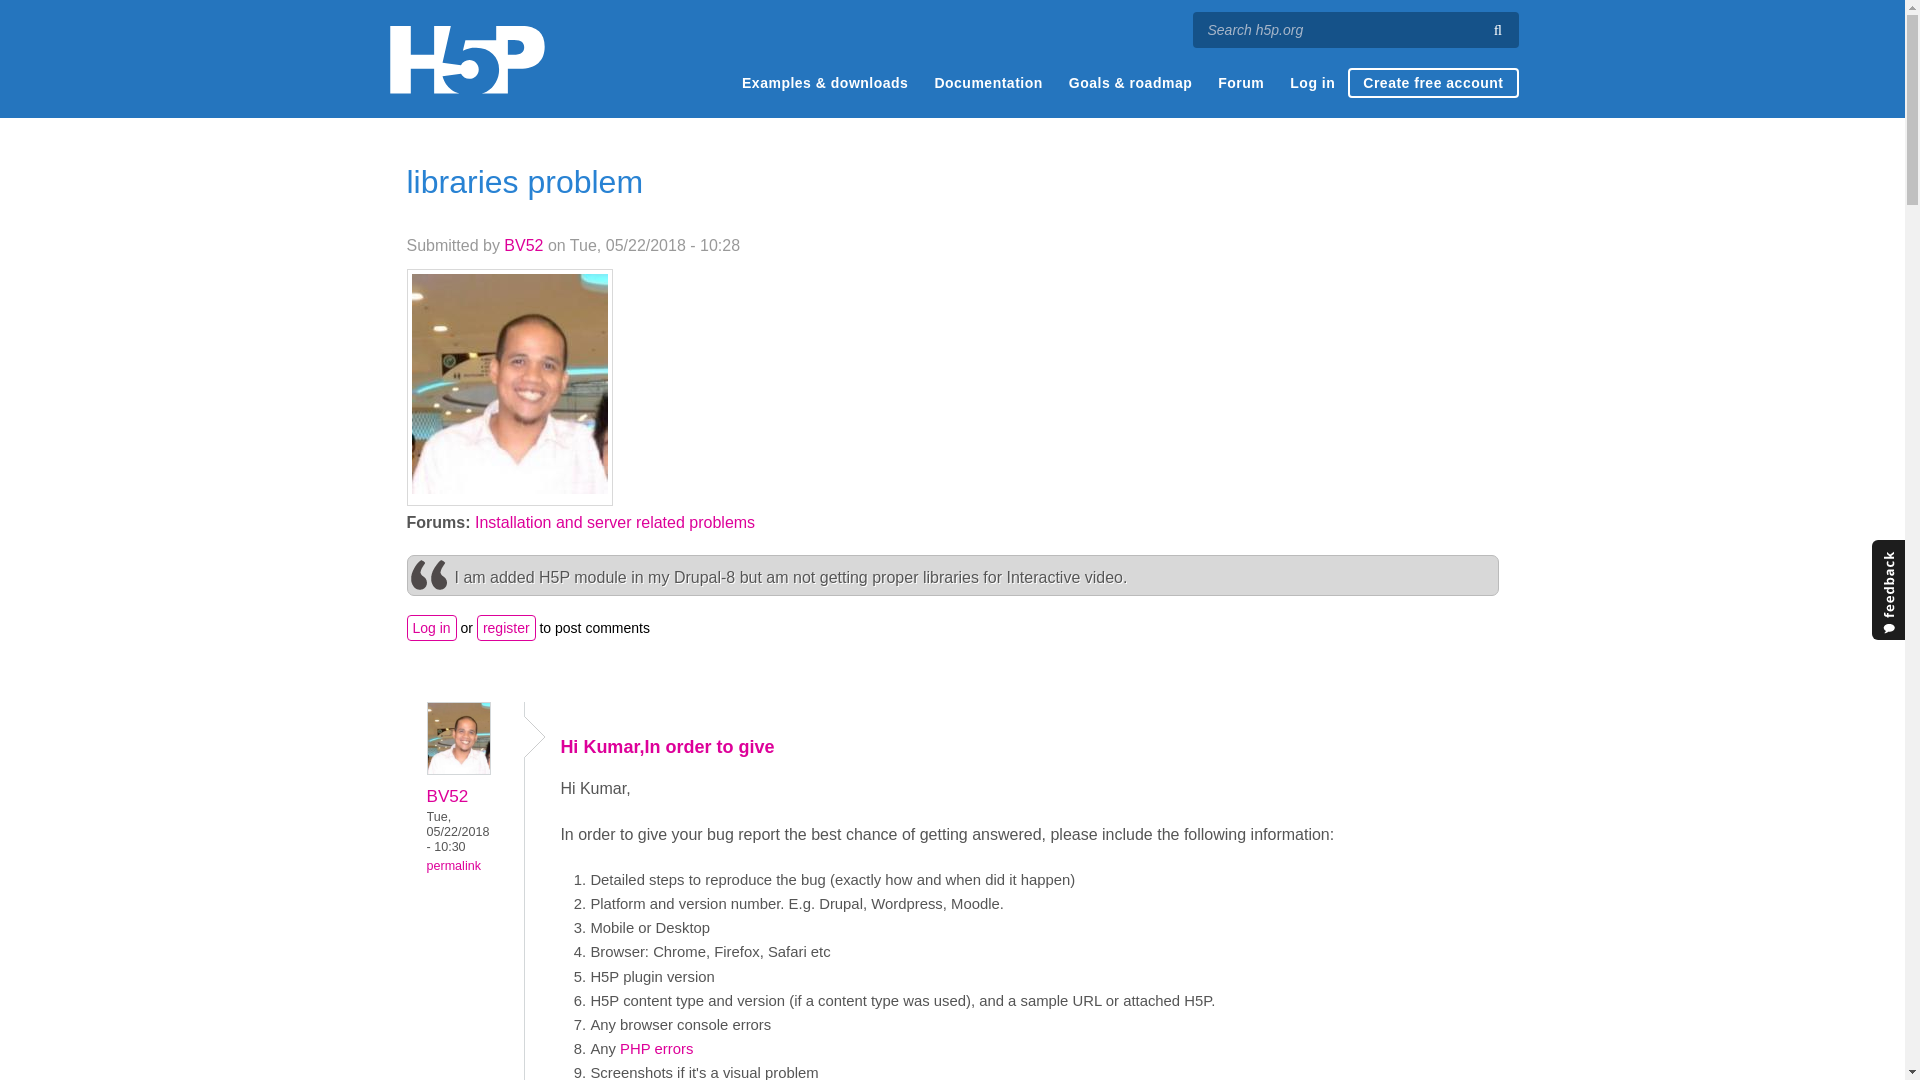 The width and height of the screenshot is (1920, 1080). Describe the element at coordinates (447, 796) in the screenshot. I see `BV52` at that location.